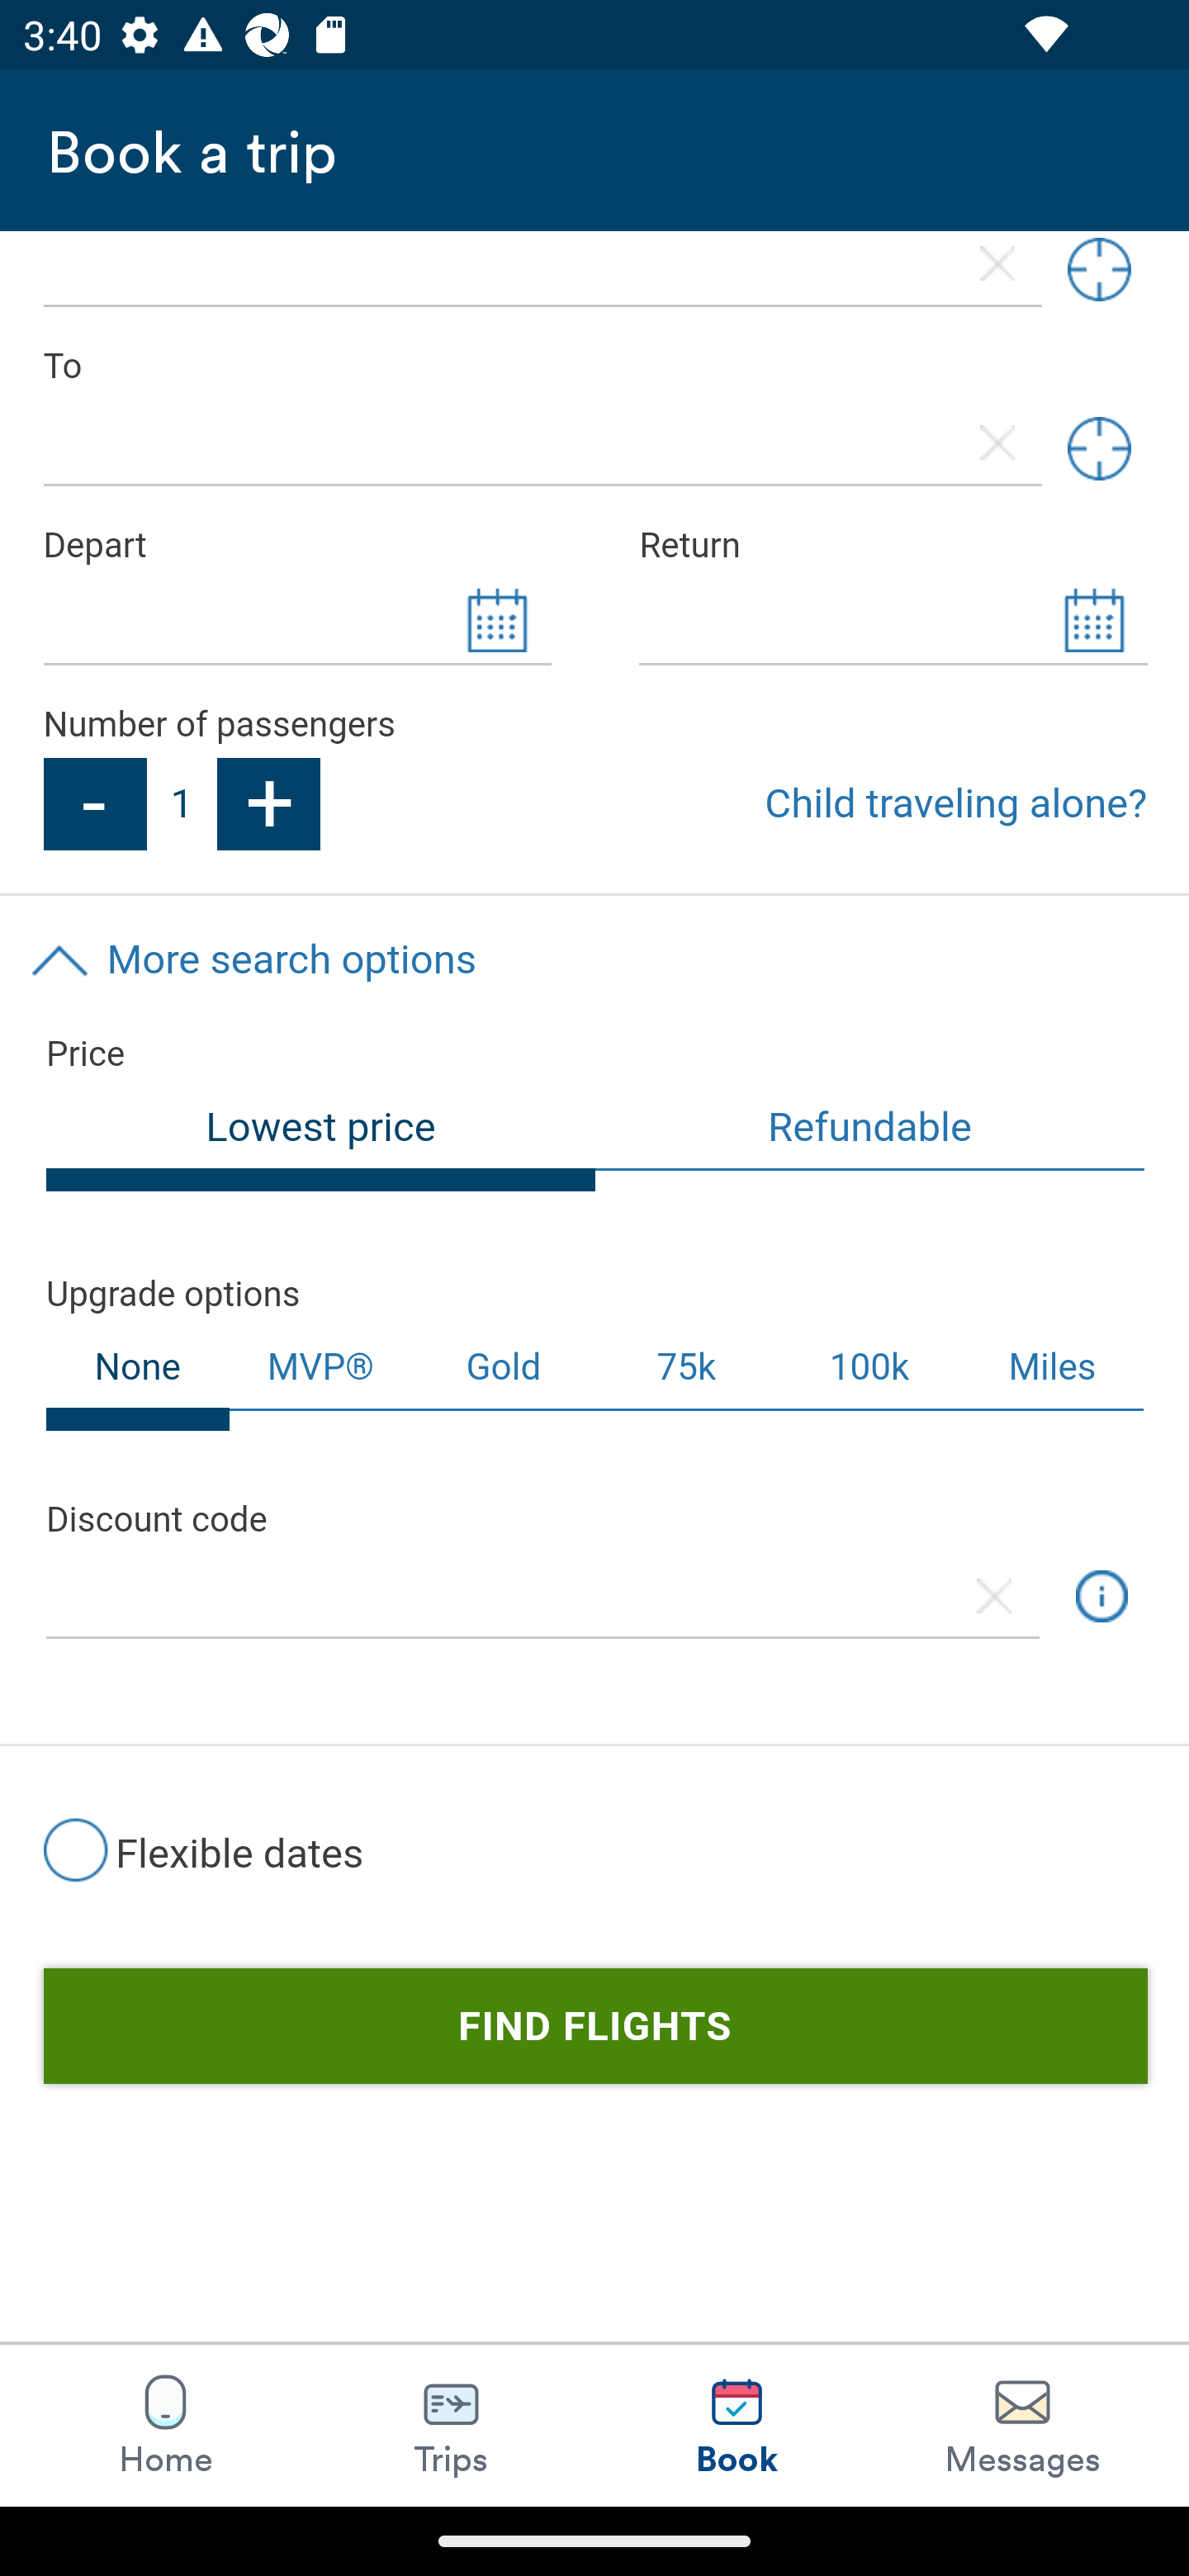 Image resolution: width=1189 pixels, height=2576 pixels. I want to click on Trips, so click(452, 2425).